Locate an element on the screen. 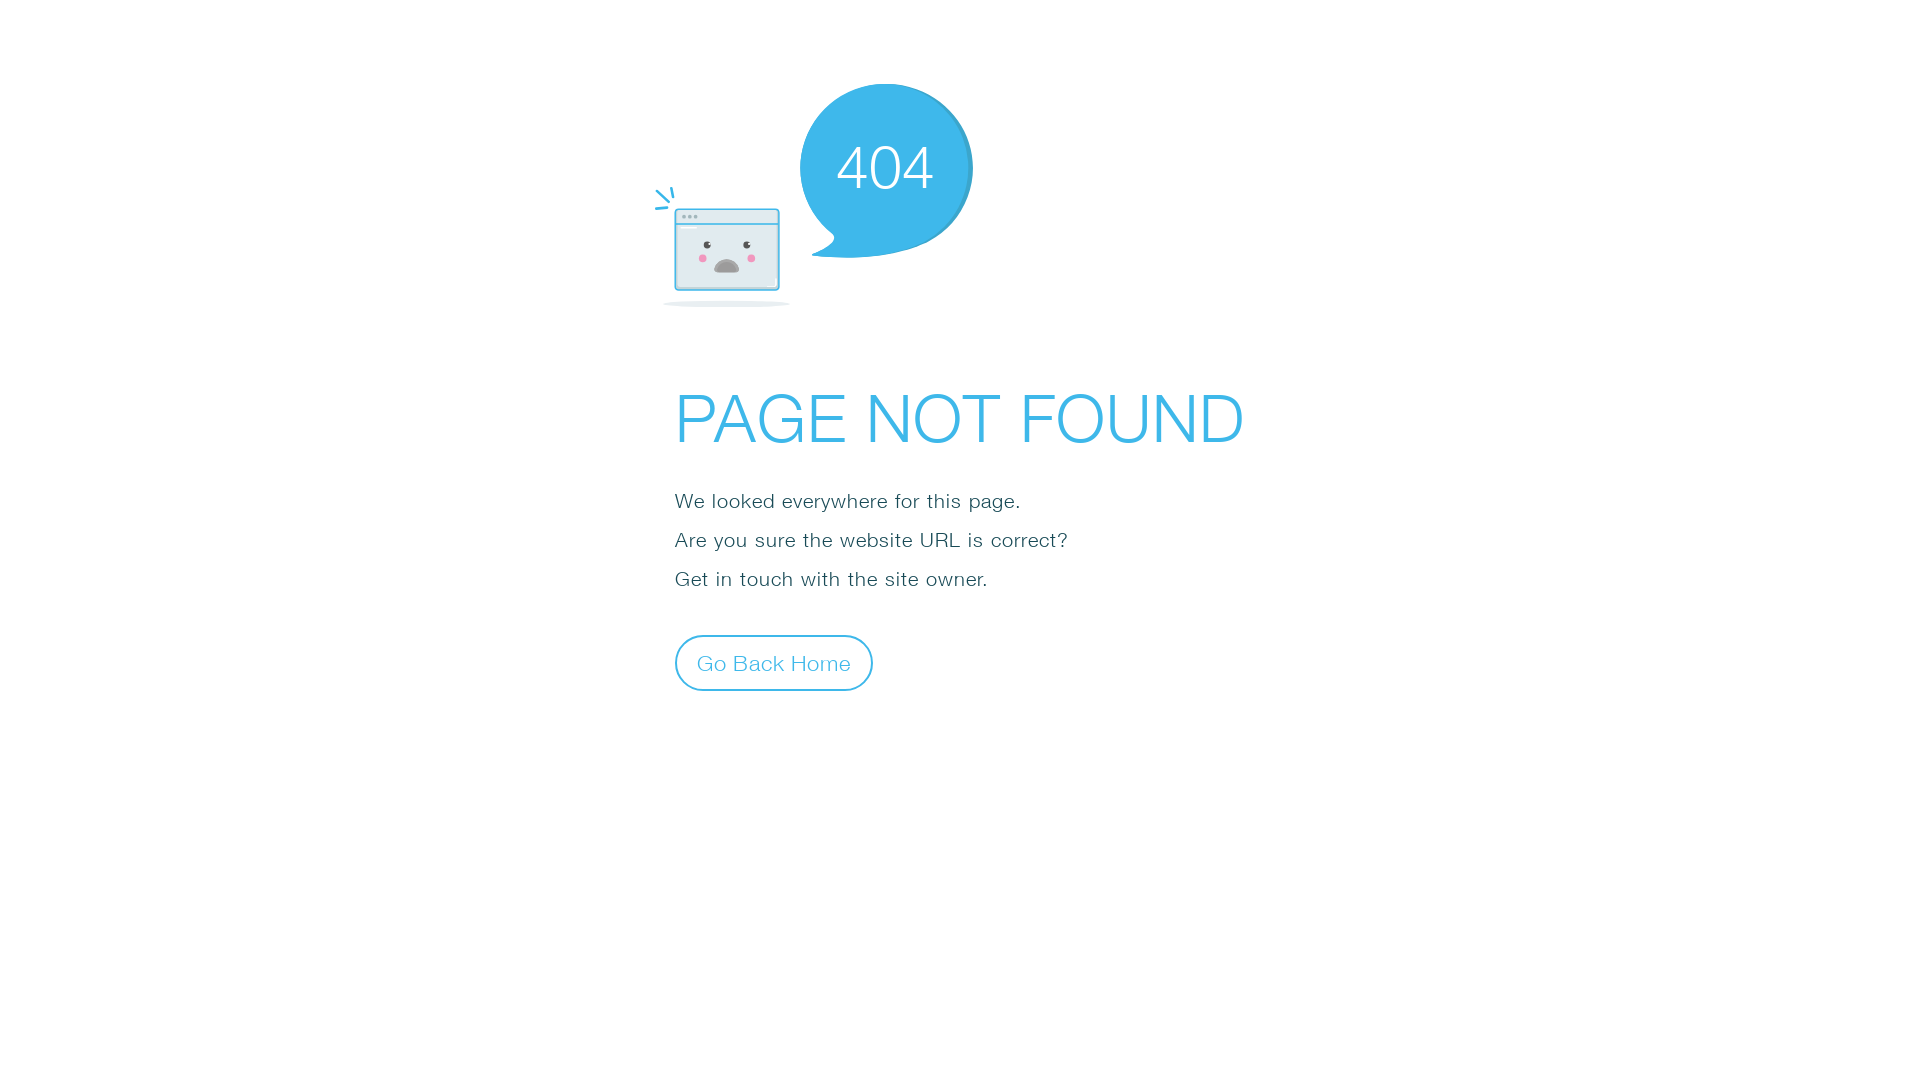 The height and width of the screenshot is (1080, 1920). Go Back Home is located at coordinates (774, 662).